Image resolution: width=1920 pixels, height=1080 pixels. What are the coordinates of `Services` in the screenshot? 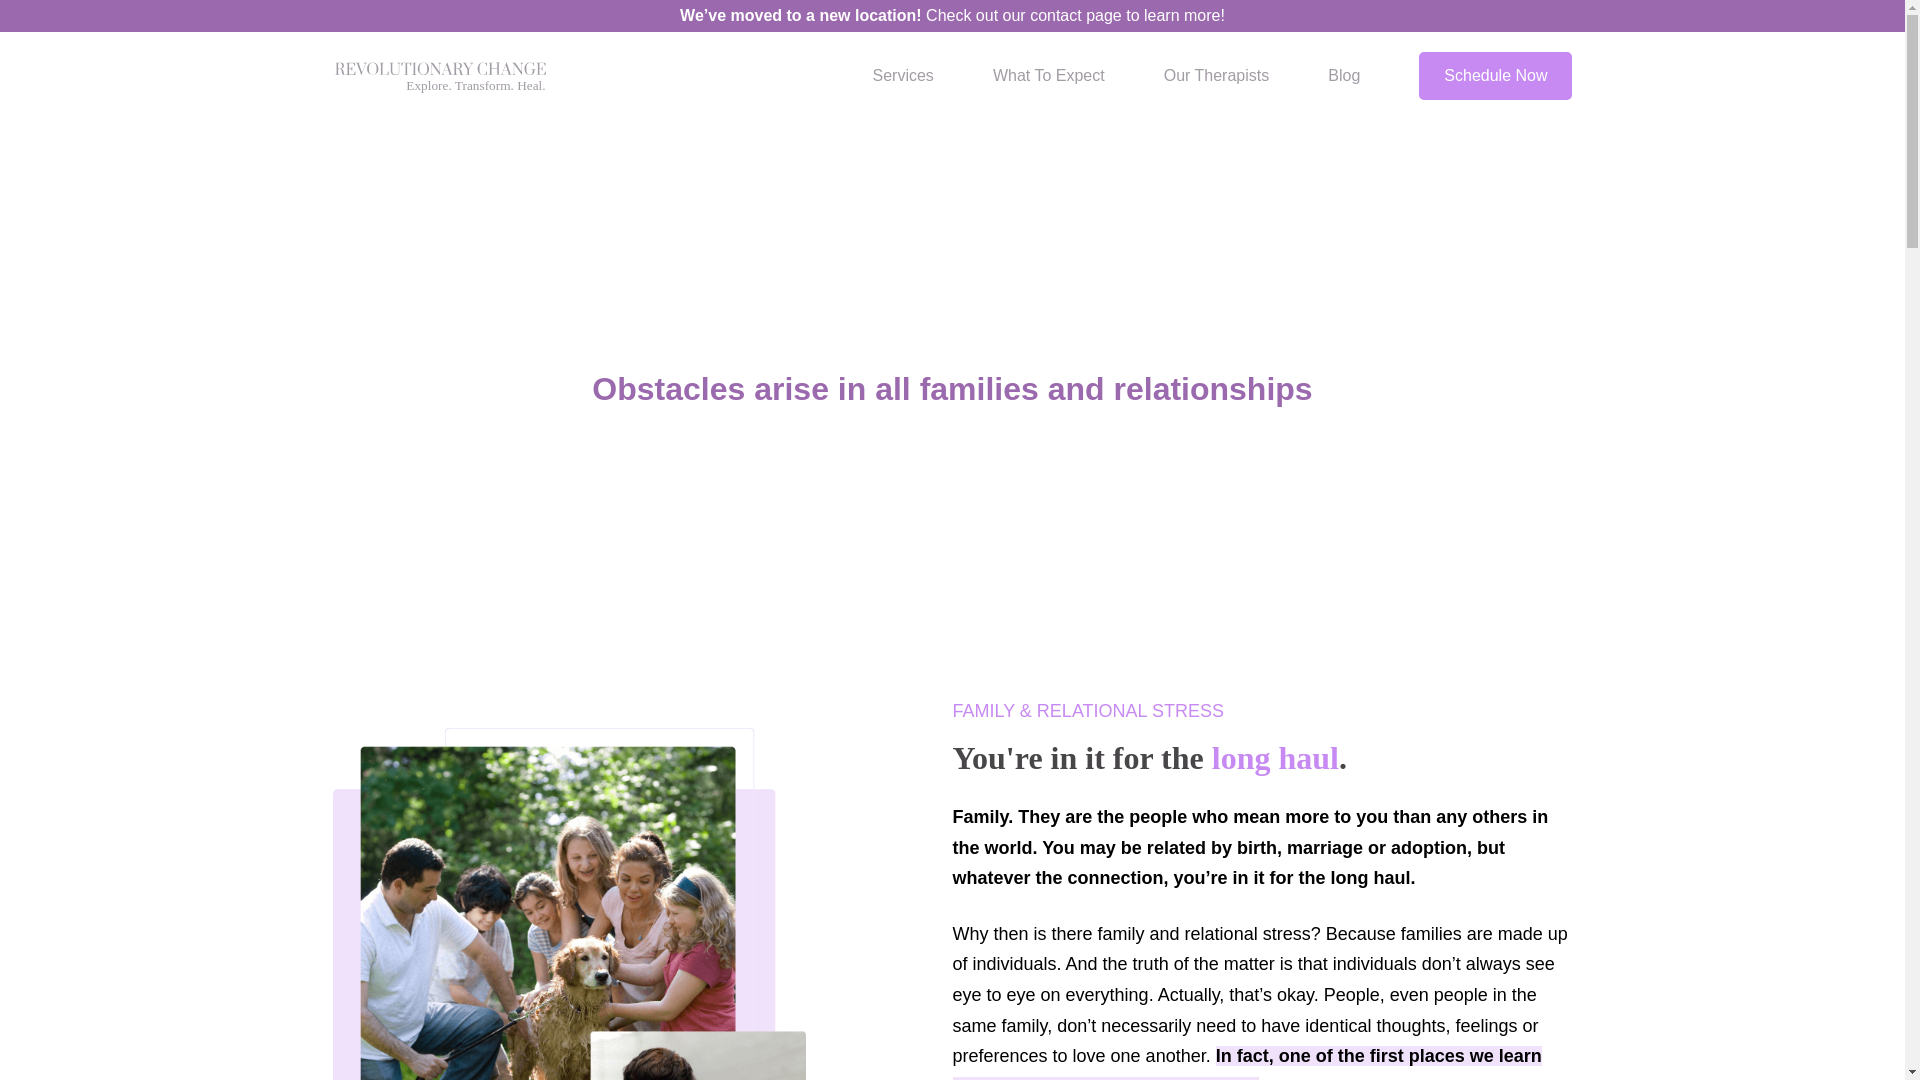 It's located at (902, 75).